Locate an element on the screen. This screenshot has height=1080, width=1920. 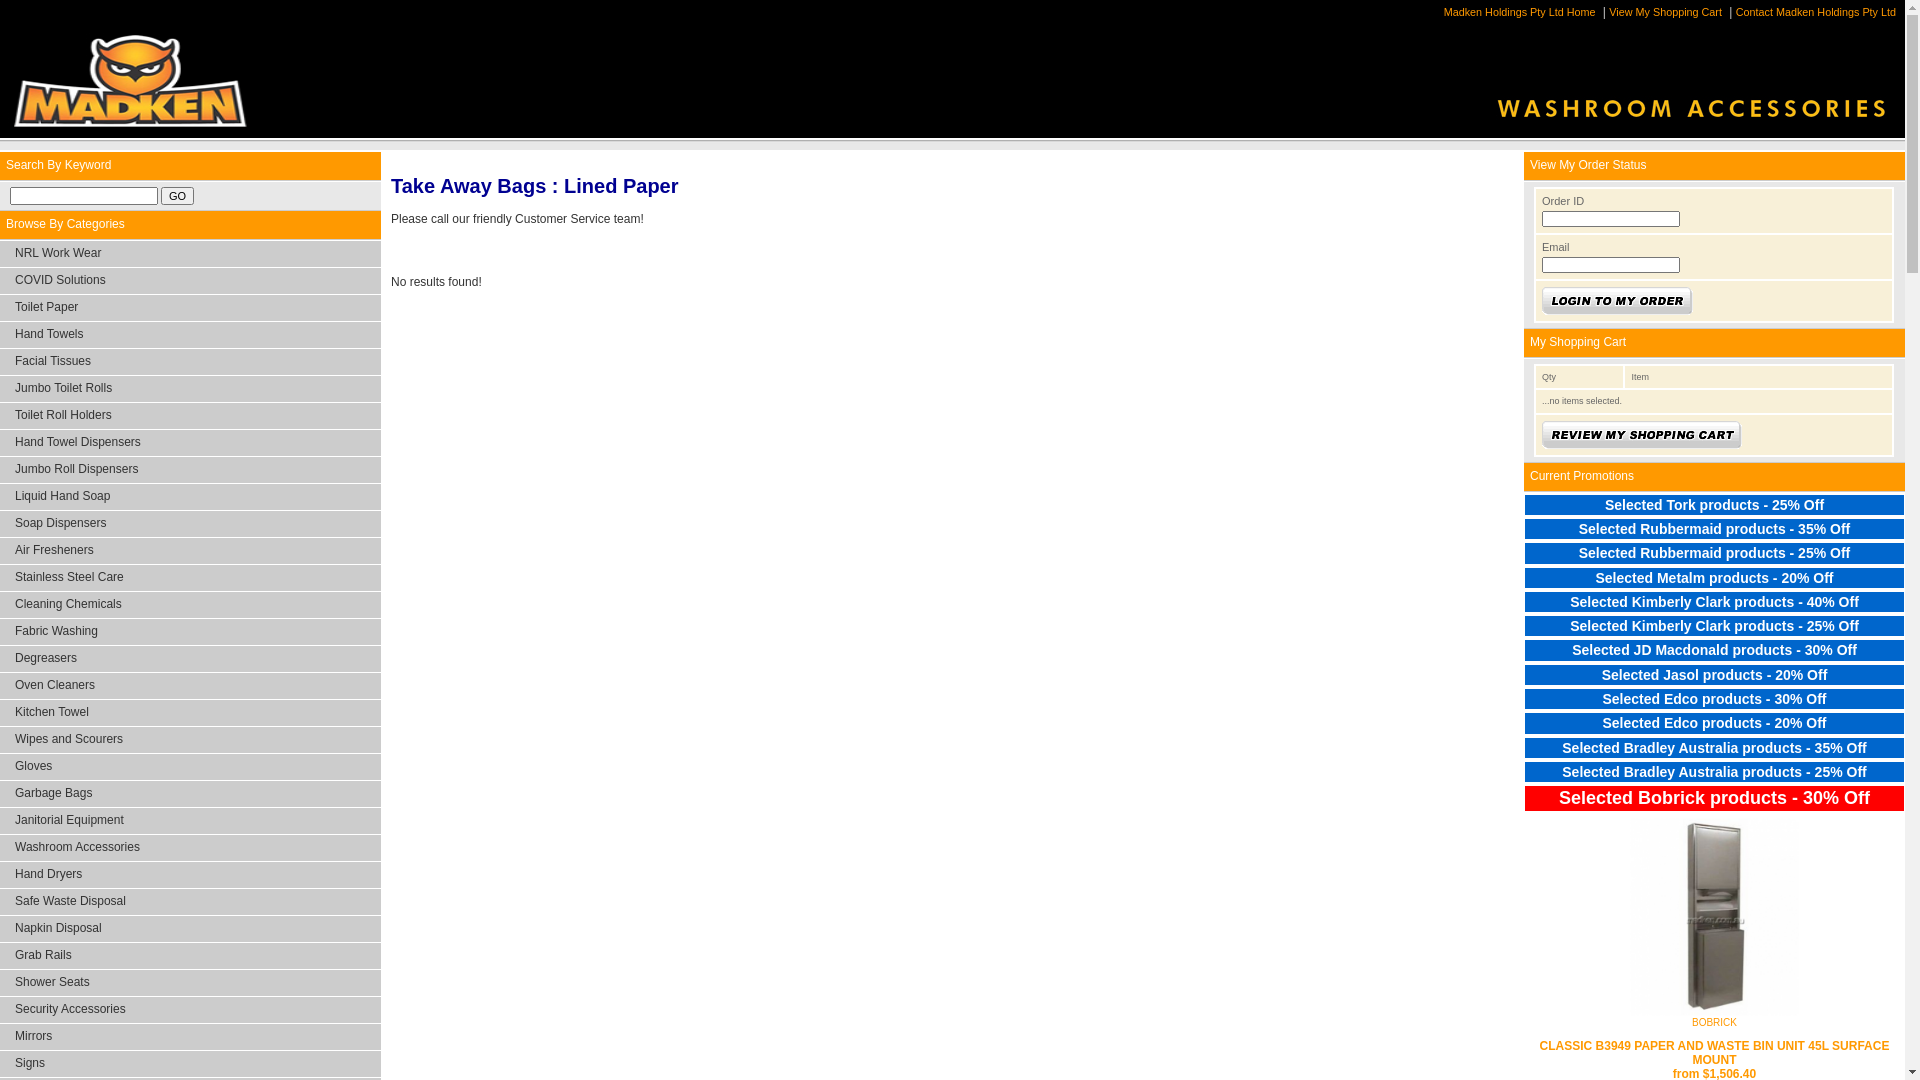
Facial Tissues is located at coordinates (190, 362).